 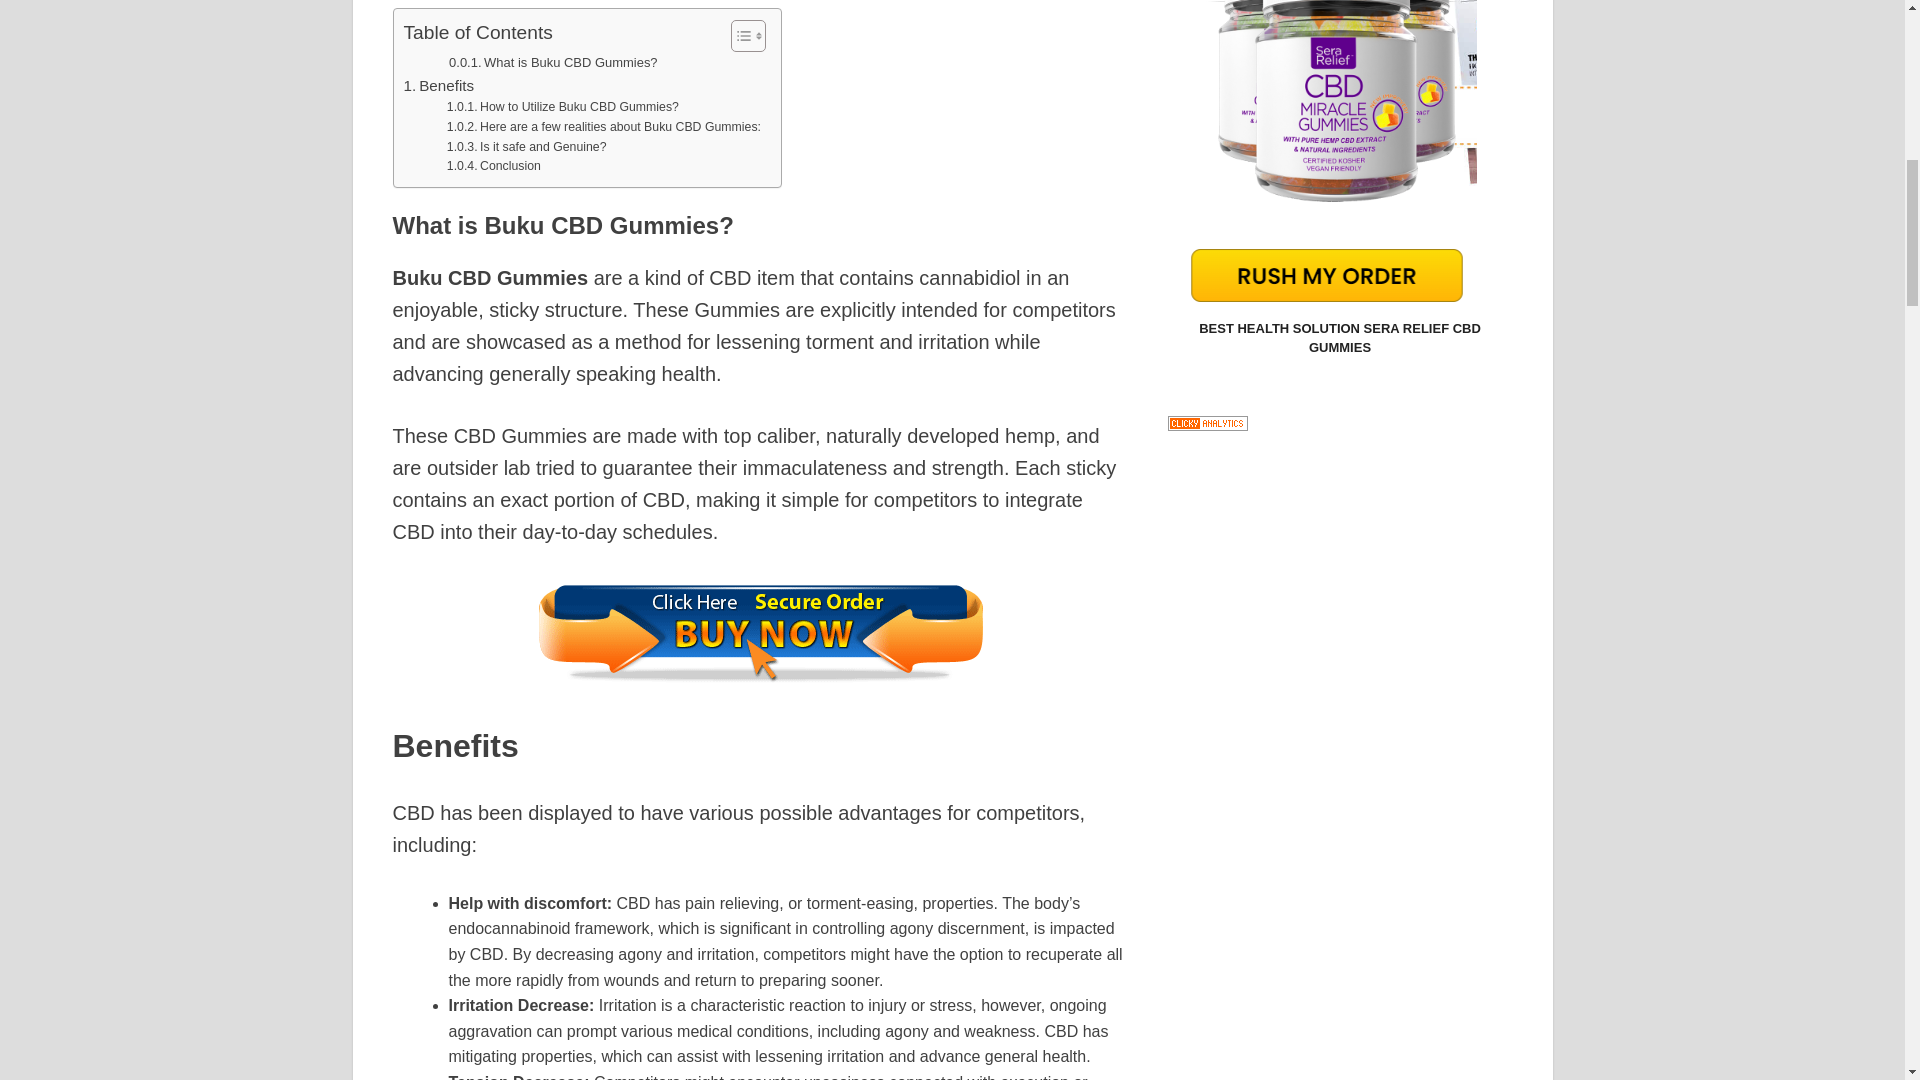 I want to click on Here are a few realities about Buku CBD Gummies:, so click(x=604, y=128).